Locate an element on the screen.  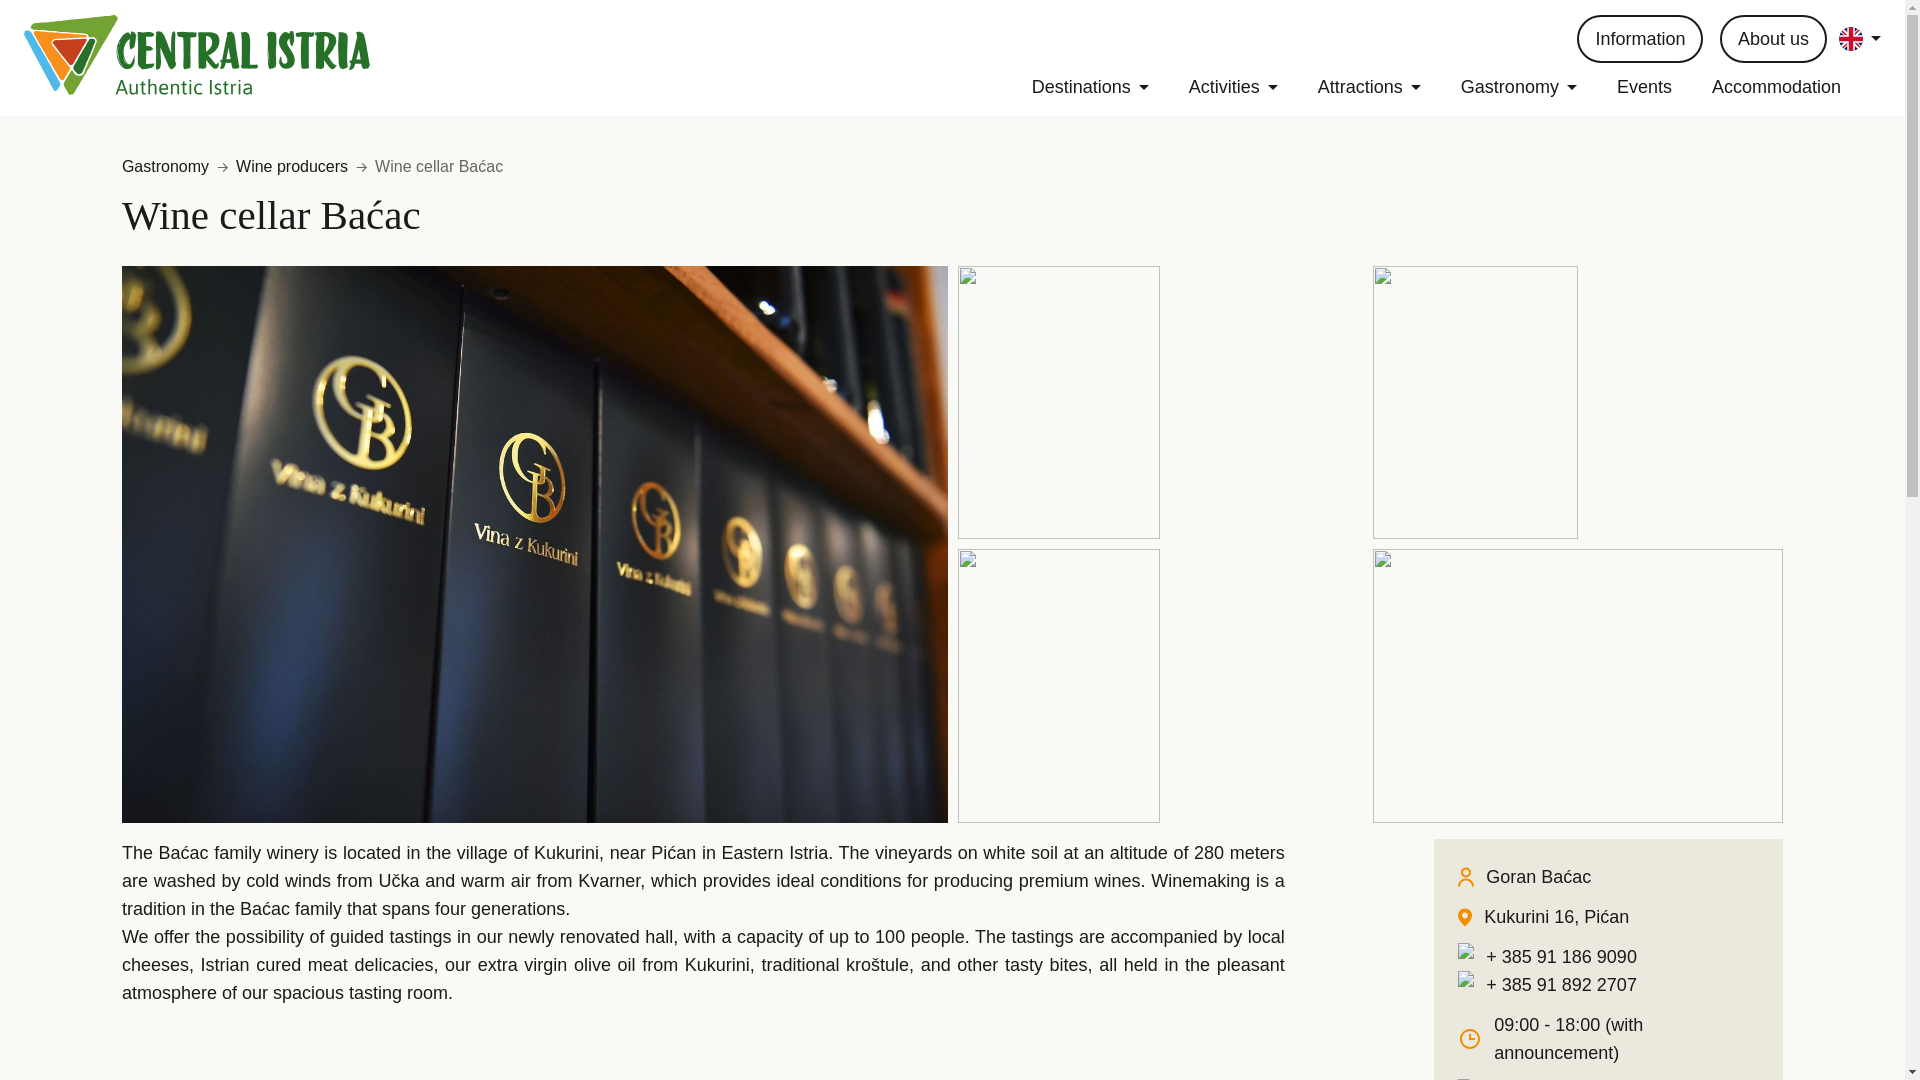
Accommodation is located at coordinates (1796, 87).